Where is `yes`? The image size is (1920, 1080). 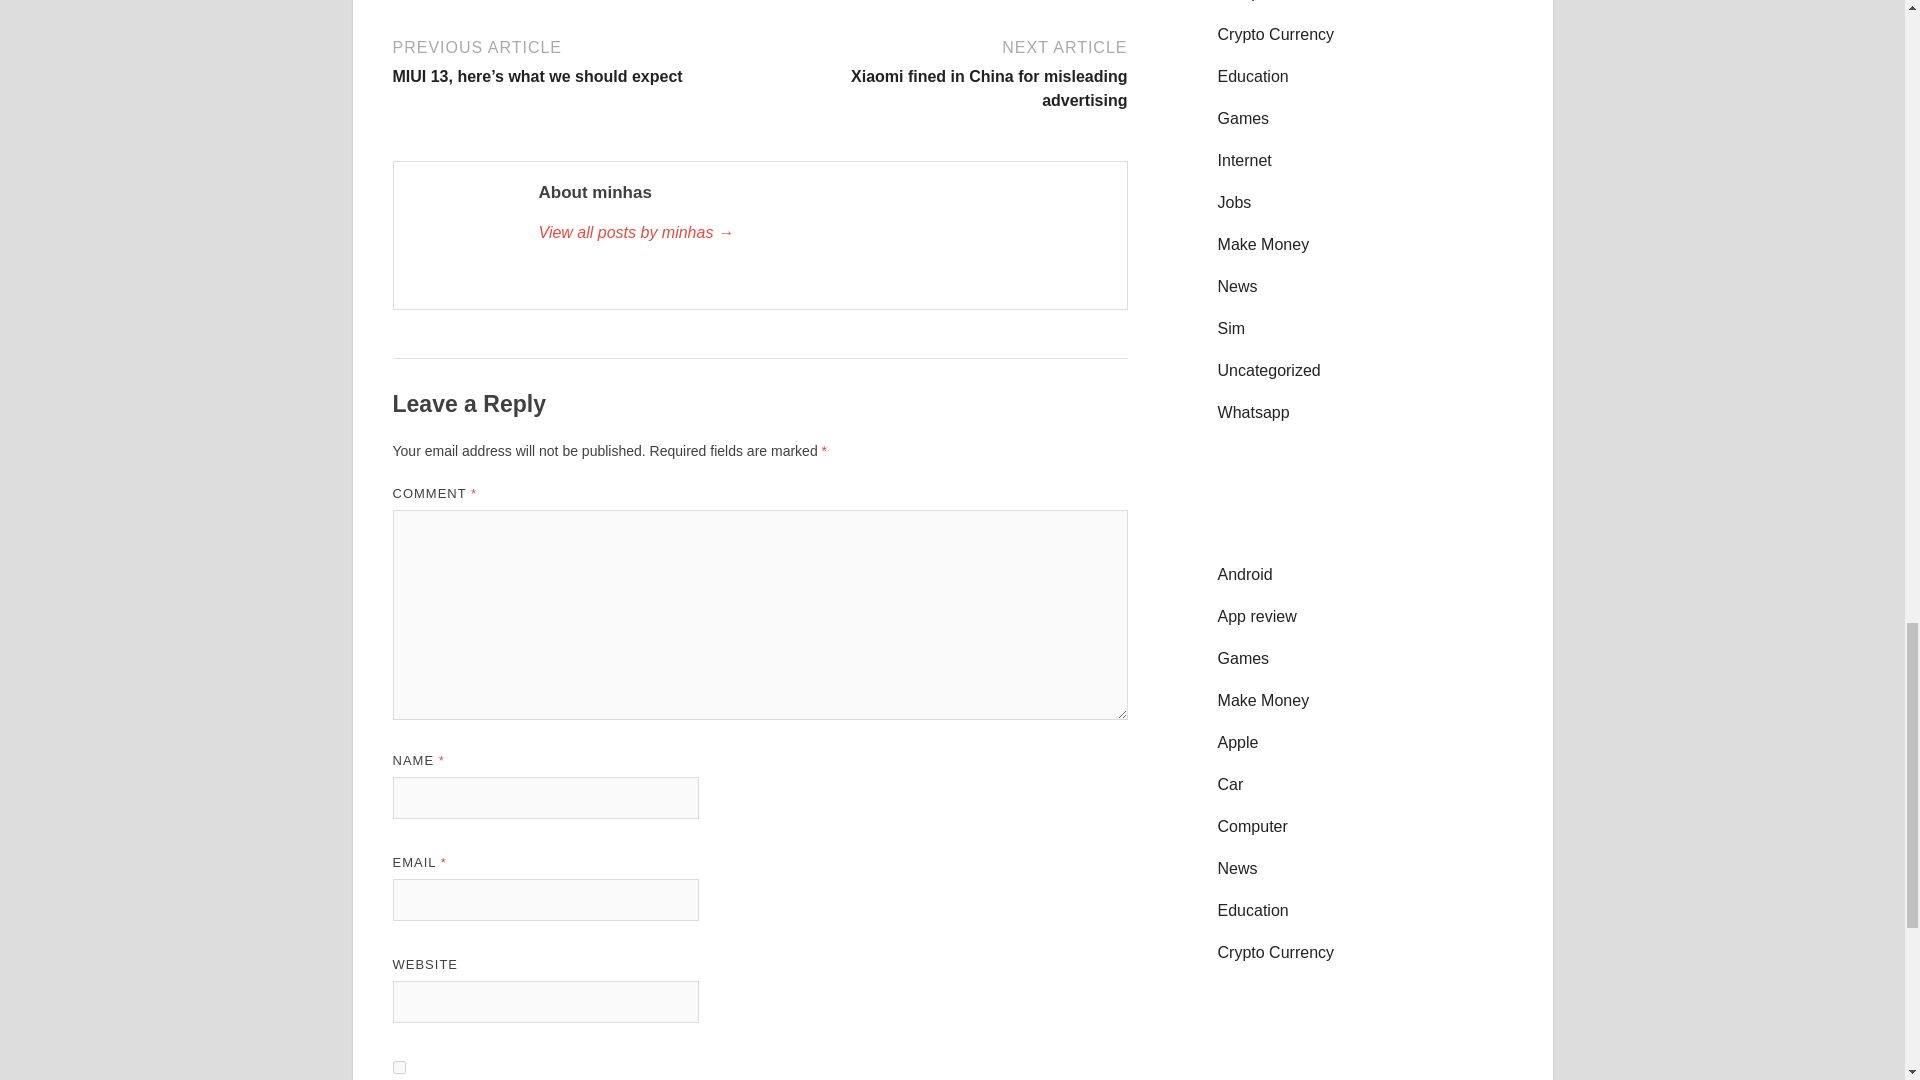 yes is located at coordinates (398, 1066).